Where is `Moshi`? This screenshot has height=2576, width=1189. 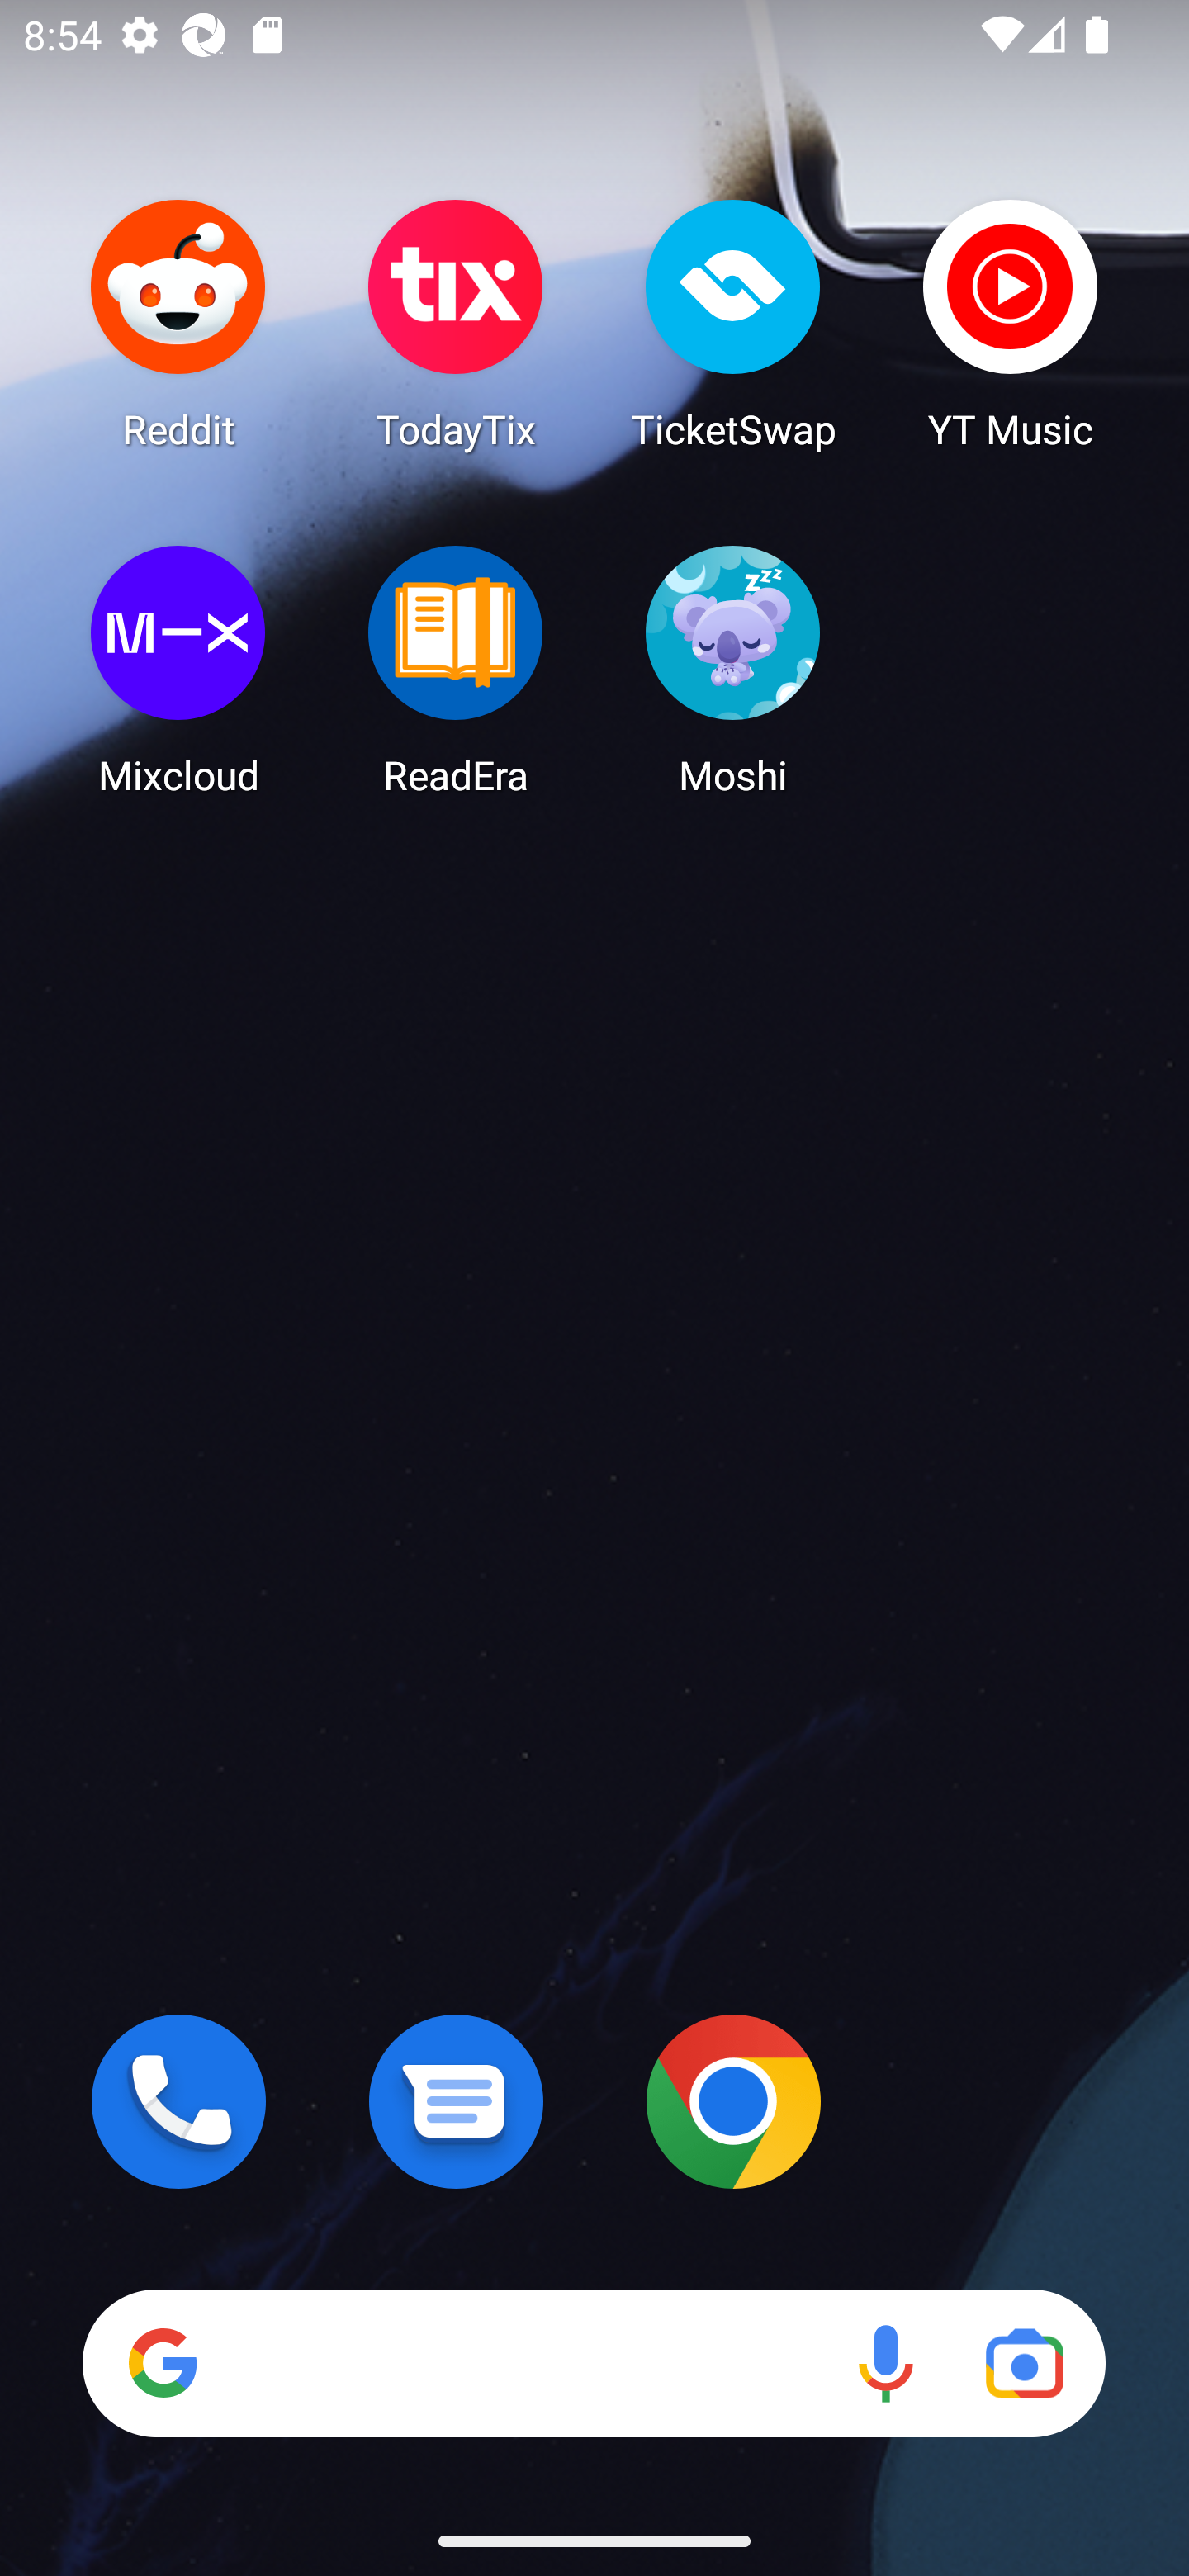
Moshi is located at coordinates (733, 670).